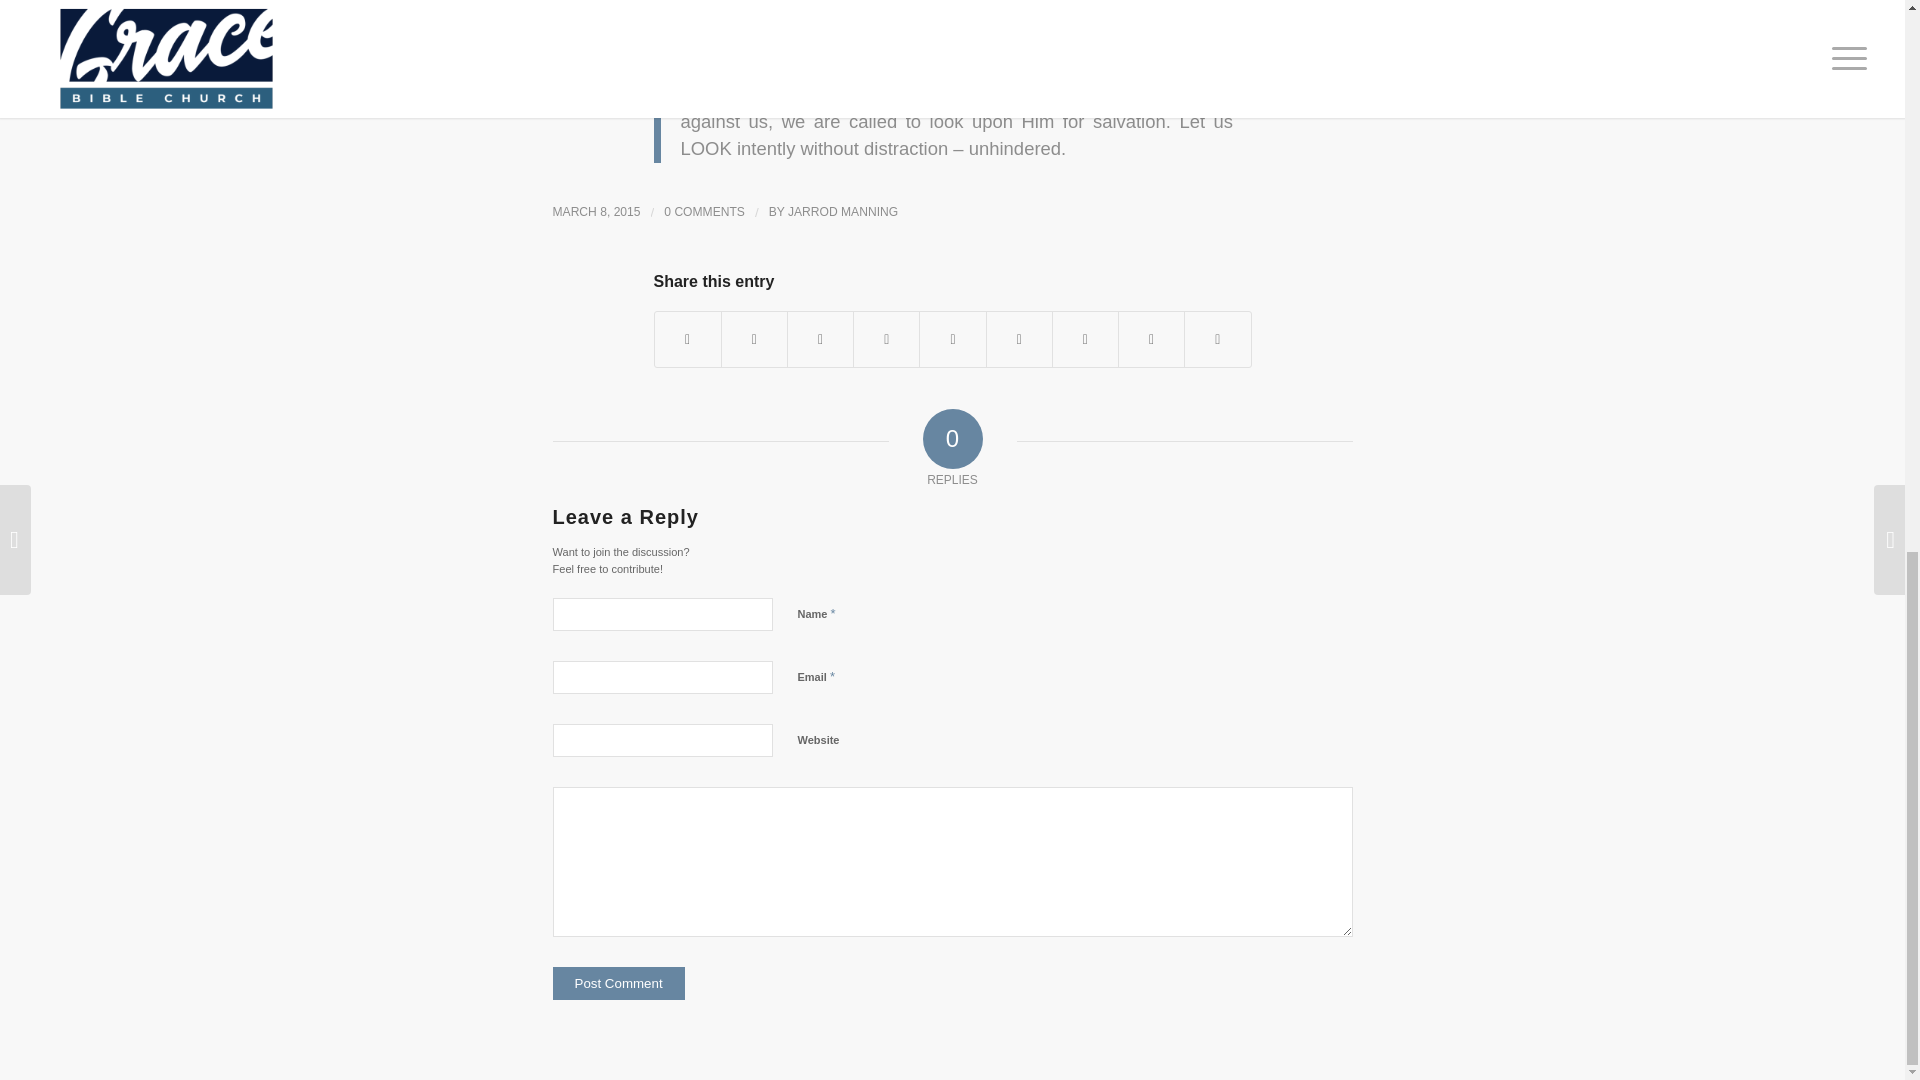  What do you see at coordinates (704, 212) in the screenshot?
I see `0 COMMENTS` at bounding box center [704, 212].